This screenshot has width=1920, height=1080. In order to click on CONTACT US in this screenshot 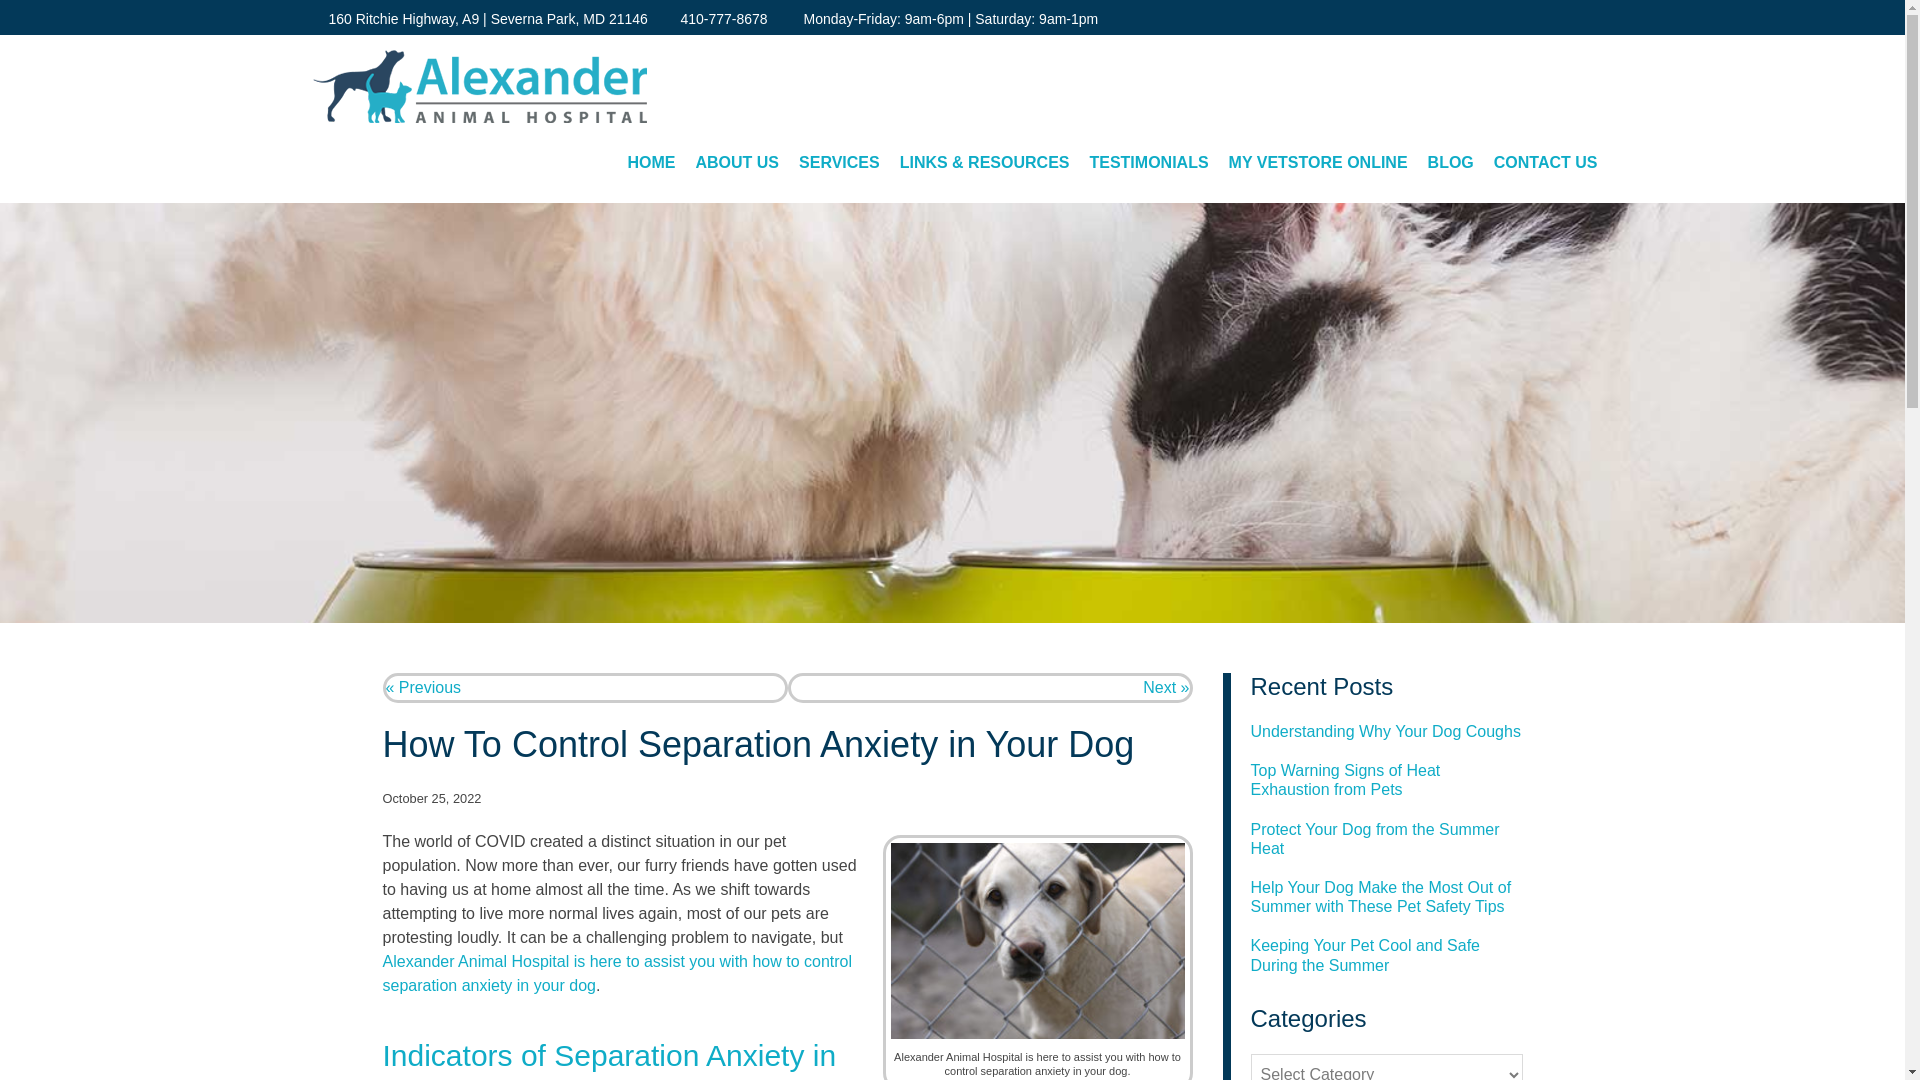, I will do `click(1546, 162)`.